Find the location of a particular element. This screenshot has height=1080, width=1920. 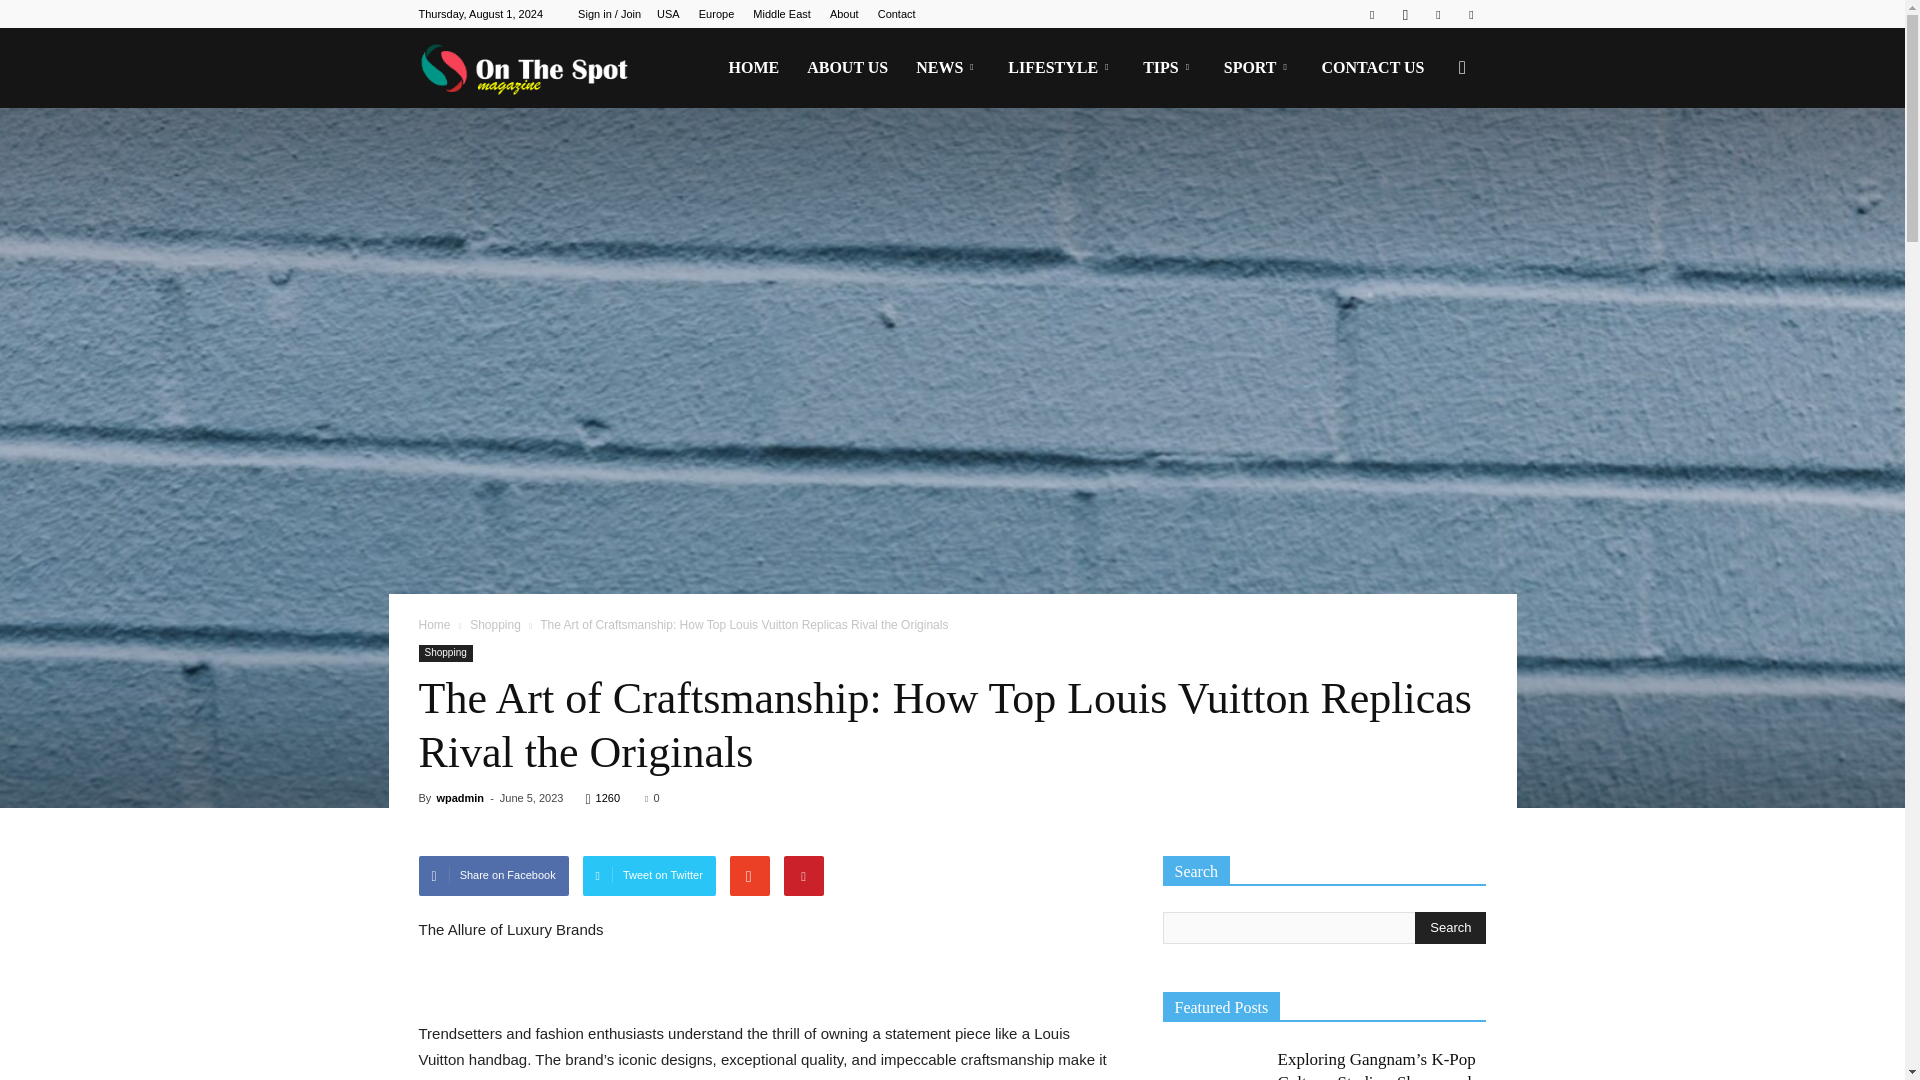

HOME is located at coordinates (753, 68).